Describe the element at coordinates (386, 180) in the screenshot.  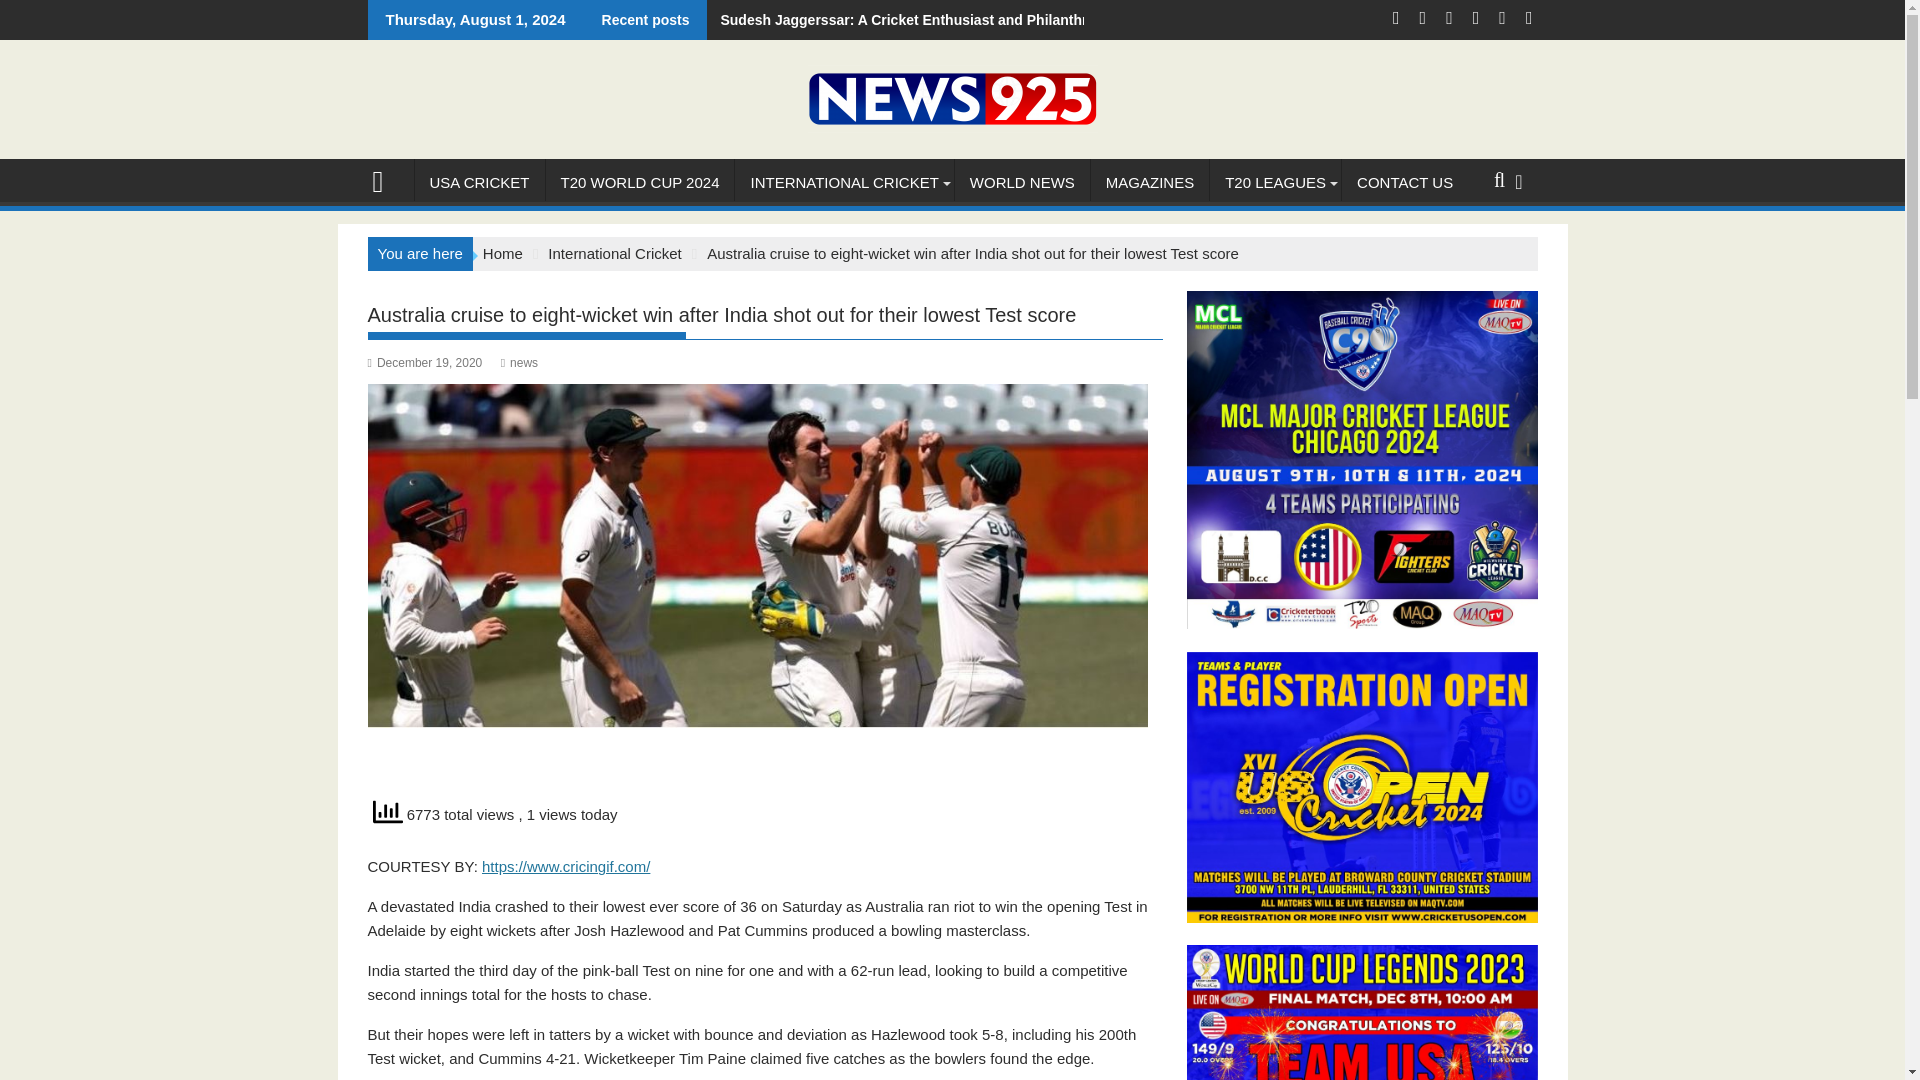
I see `News925` at that location.